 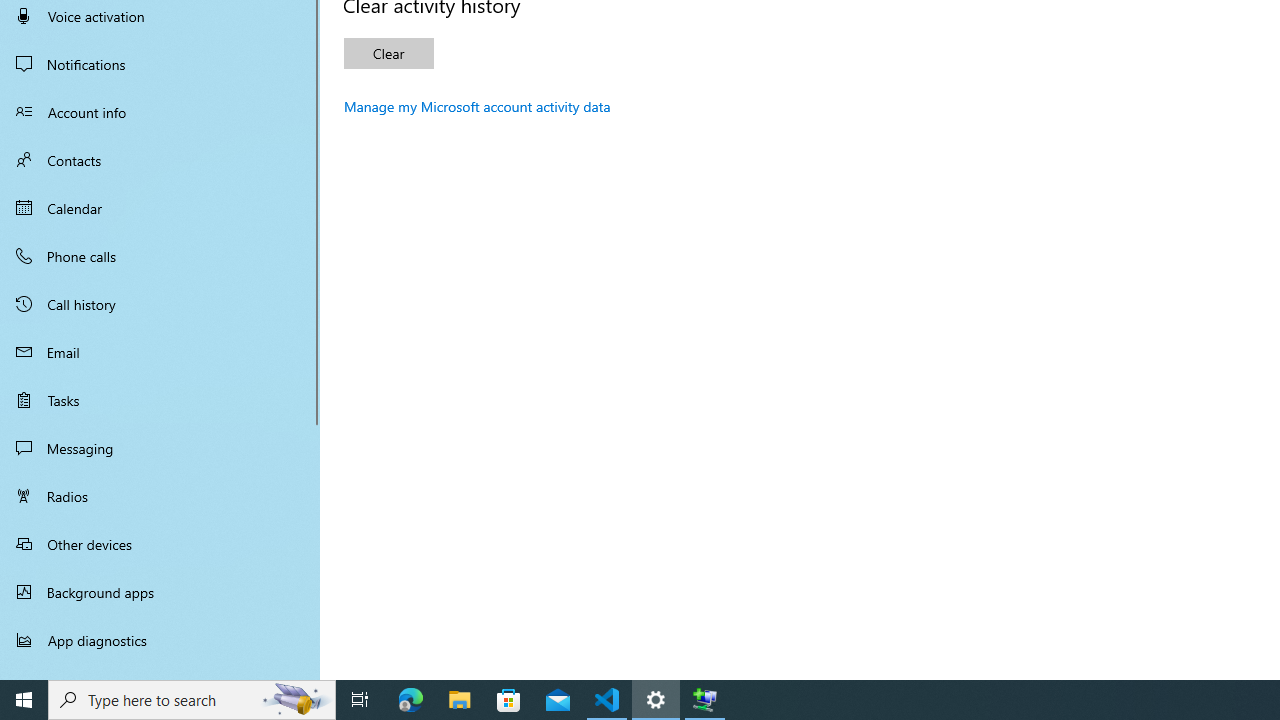 I want to click on Radios, so click(x=160, y=496).